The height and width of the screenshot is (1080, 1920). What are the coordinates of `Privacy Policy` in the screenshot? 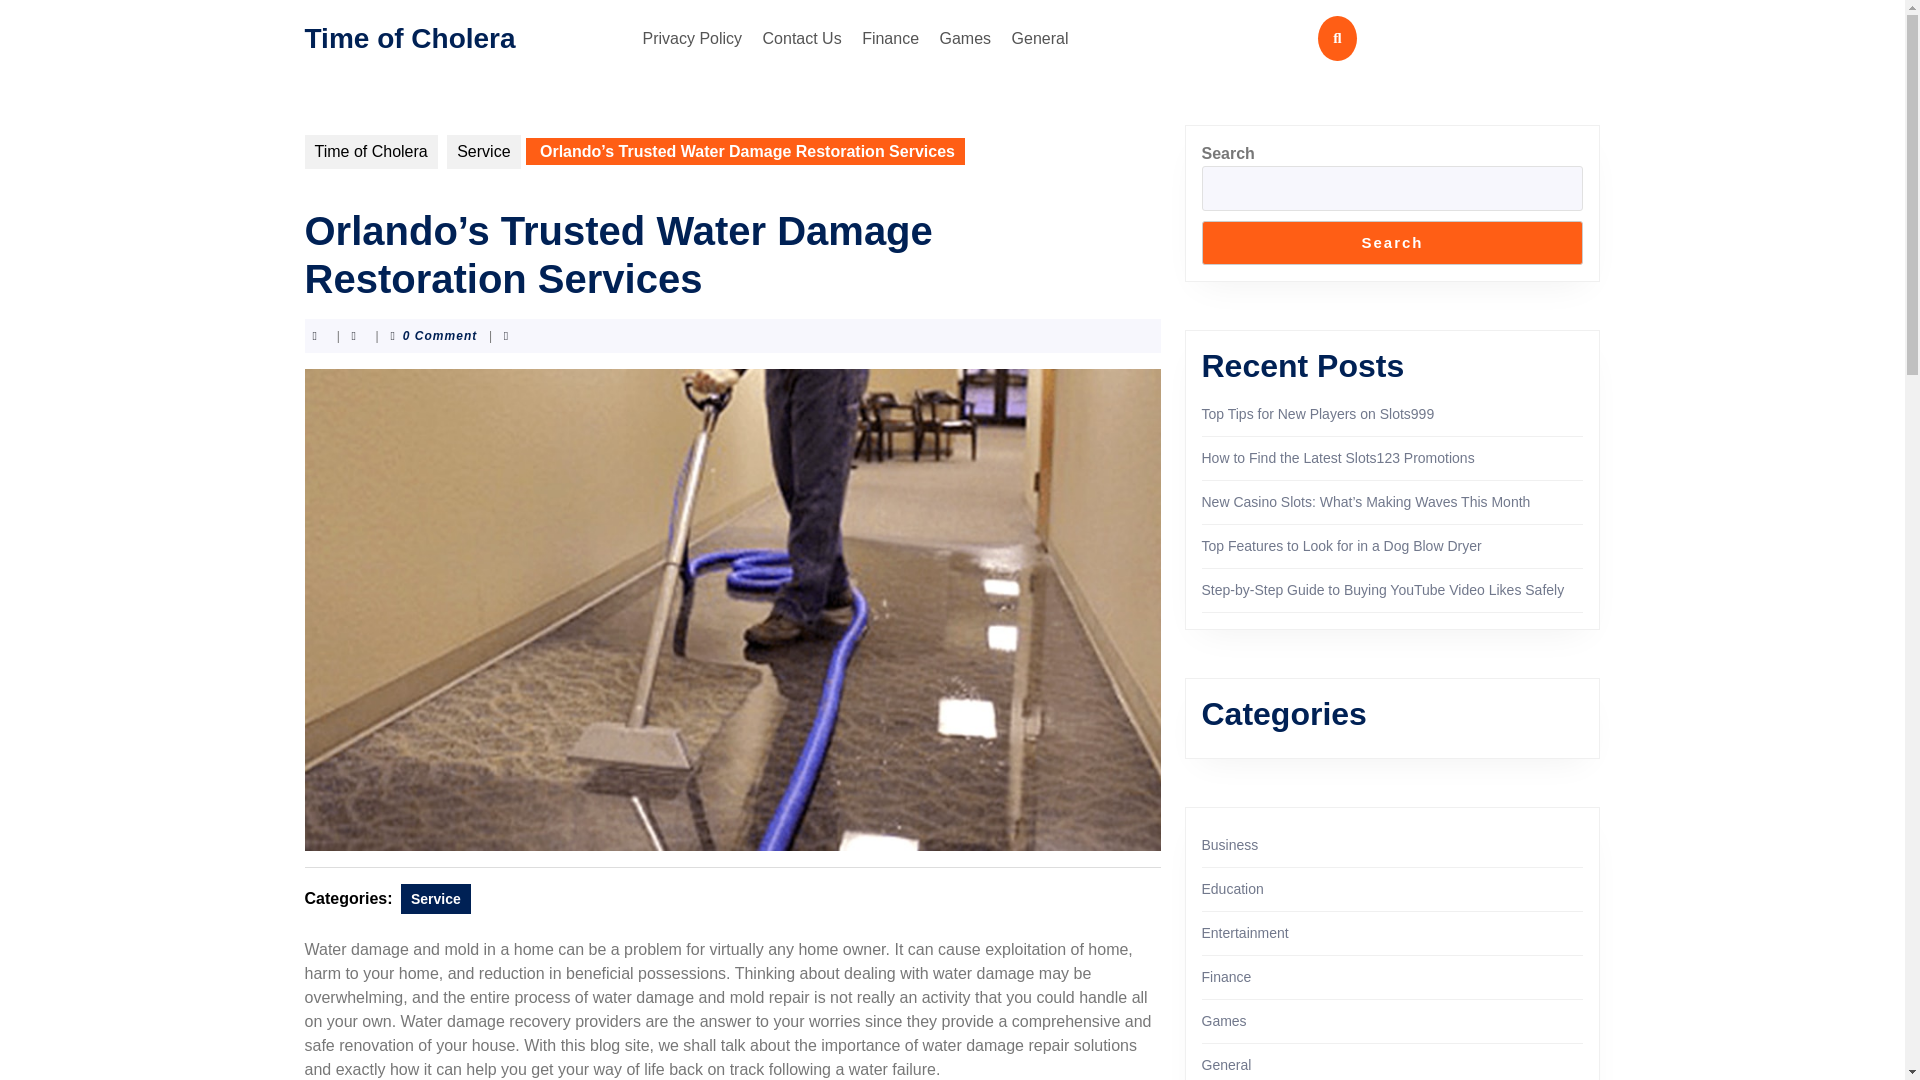 It's located at (692, 38).